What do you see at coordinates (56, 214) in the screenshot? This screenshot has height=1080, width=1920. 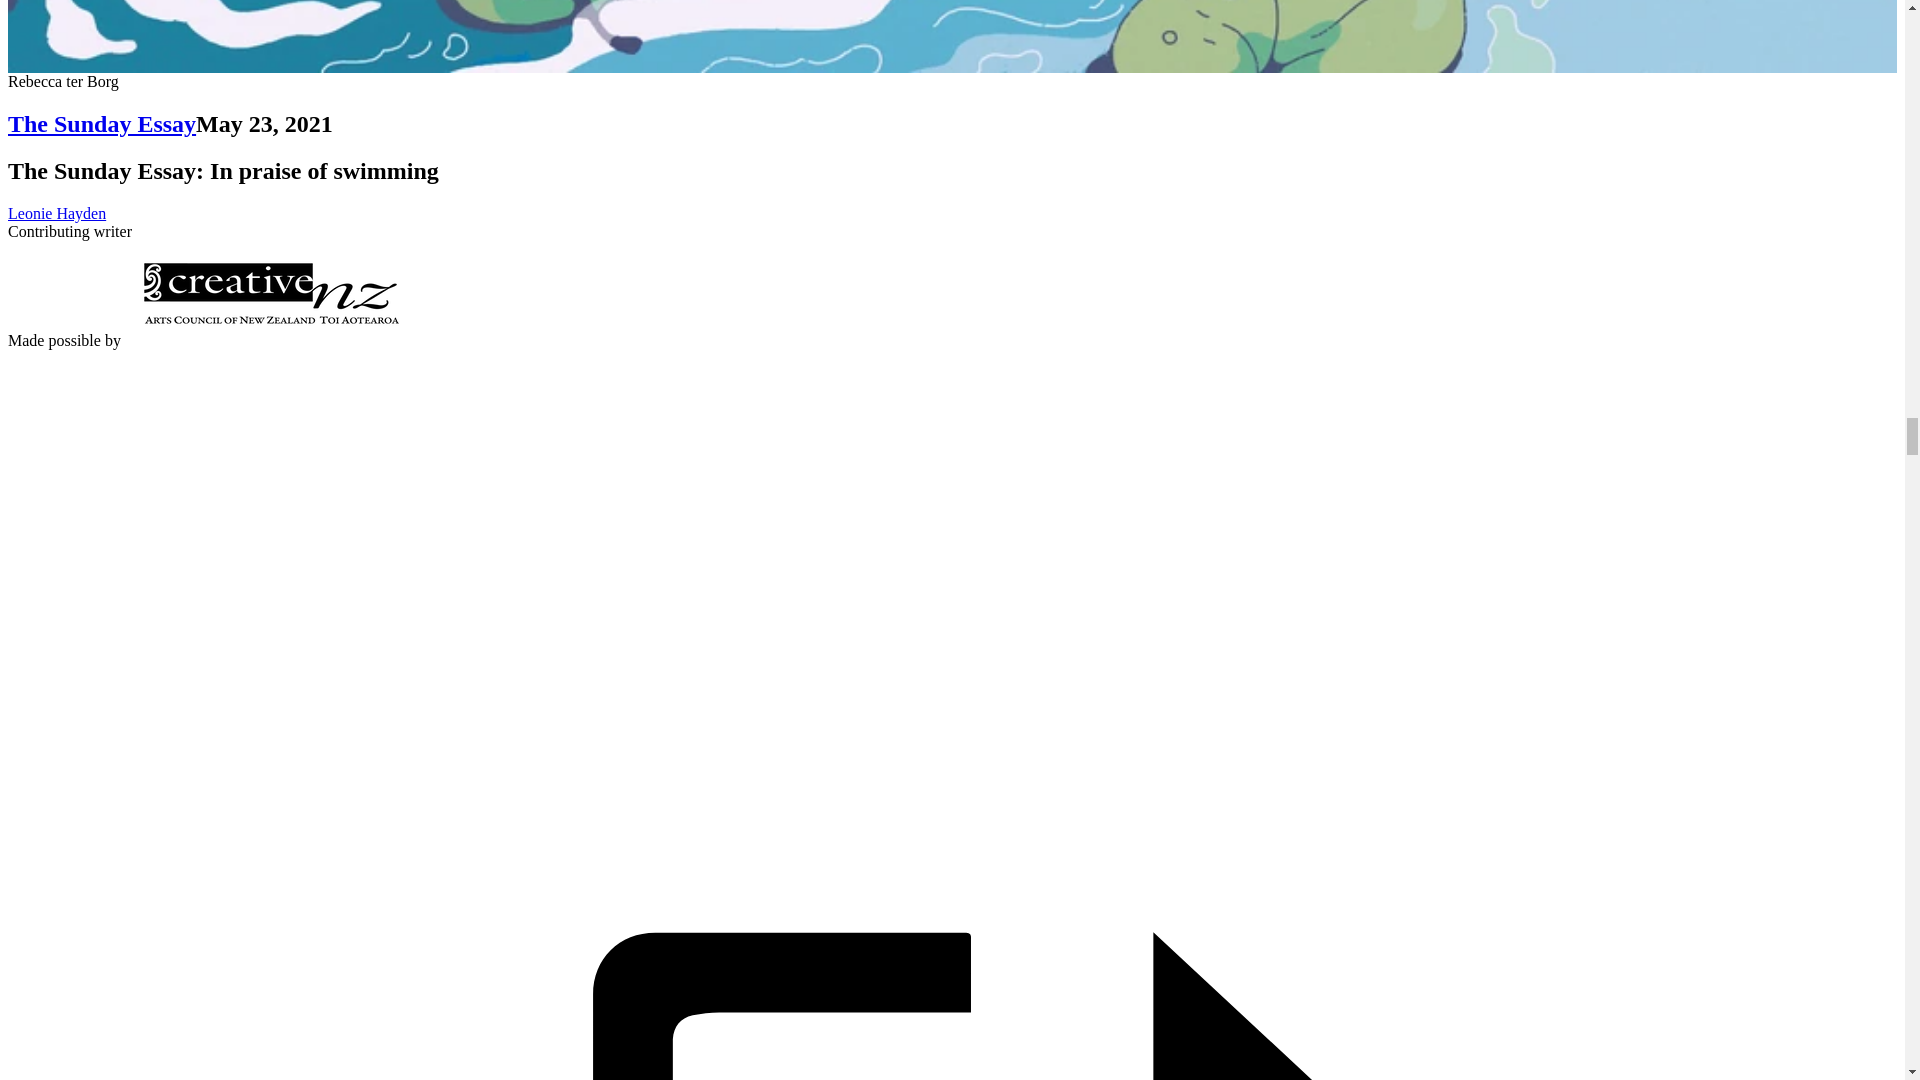 I see `view all posts by Leonie Hayden` at bounding box center [56, 214].